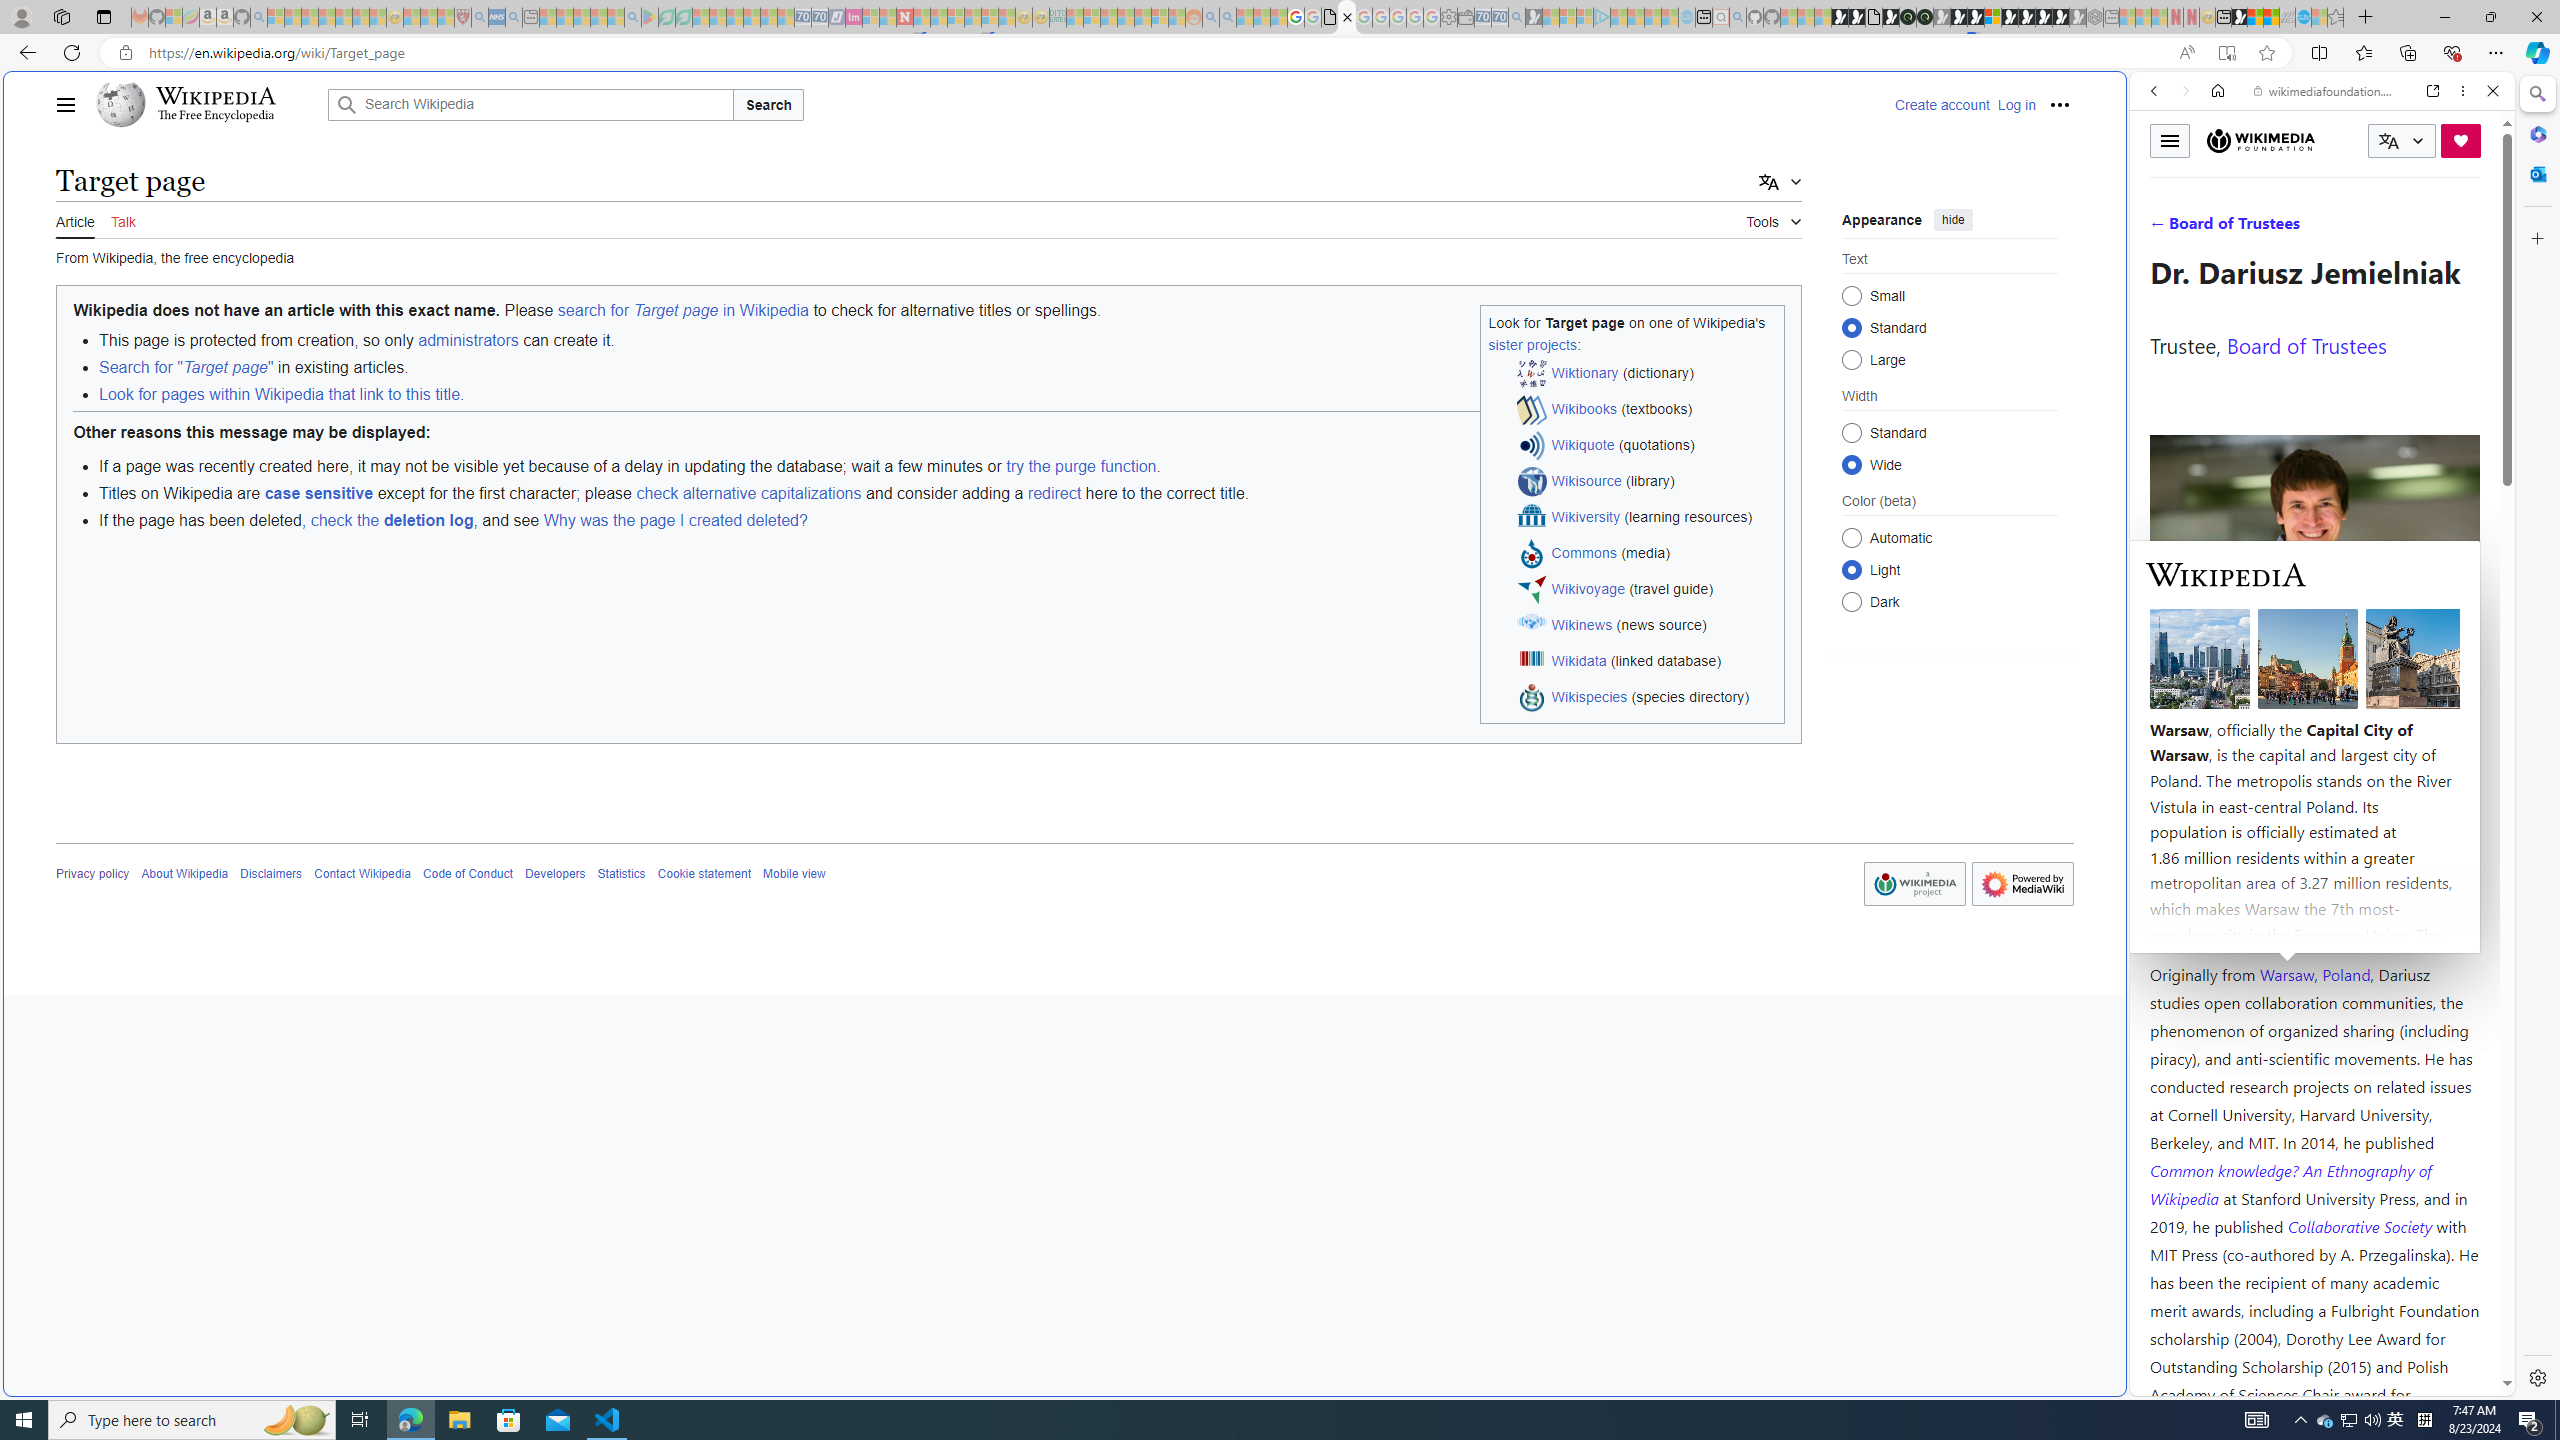 This screenshot has width=2560, height=1440. I want to click on Powered by MediaWiki, so click(2022, 884).